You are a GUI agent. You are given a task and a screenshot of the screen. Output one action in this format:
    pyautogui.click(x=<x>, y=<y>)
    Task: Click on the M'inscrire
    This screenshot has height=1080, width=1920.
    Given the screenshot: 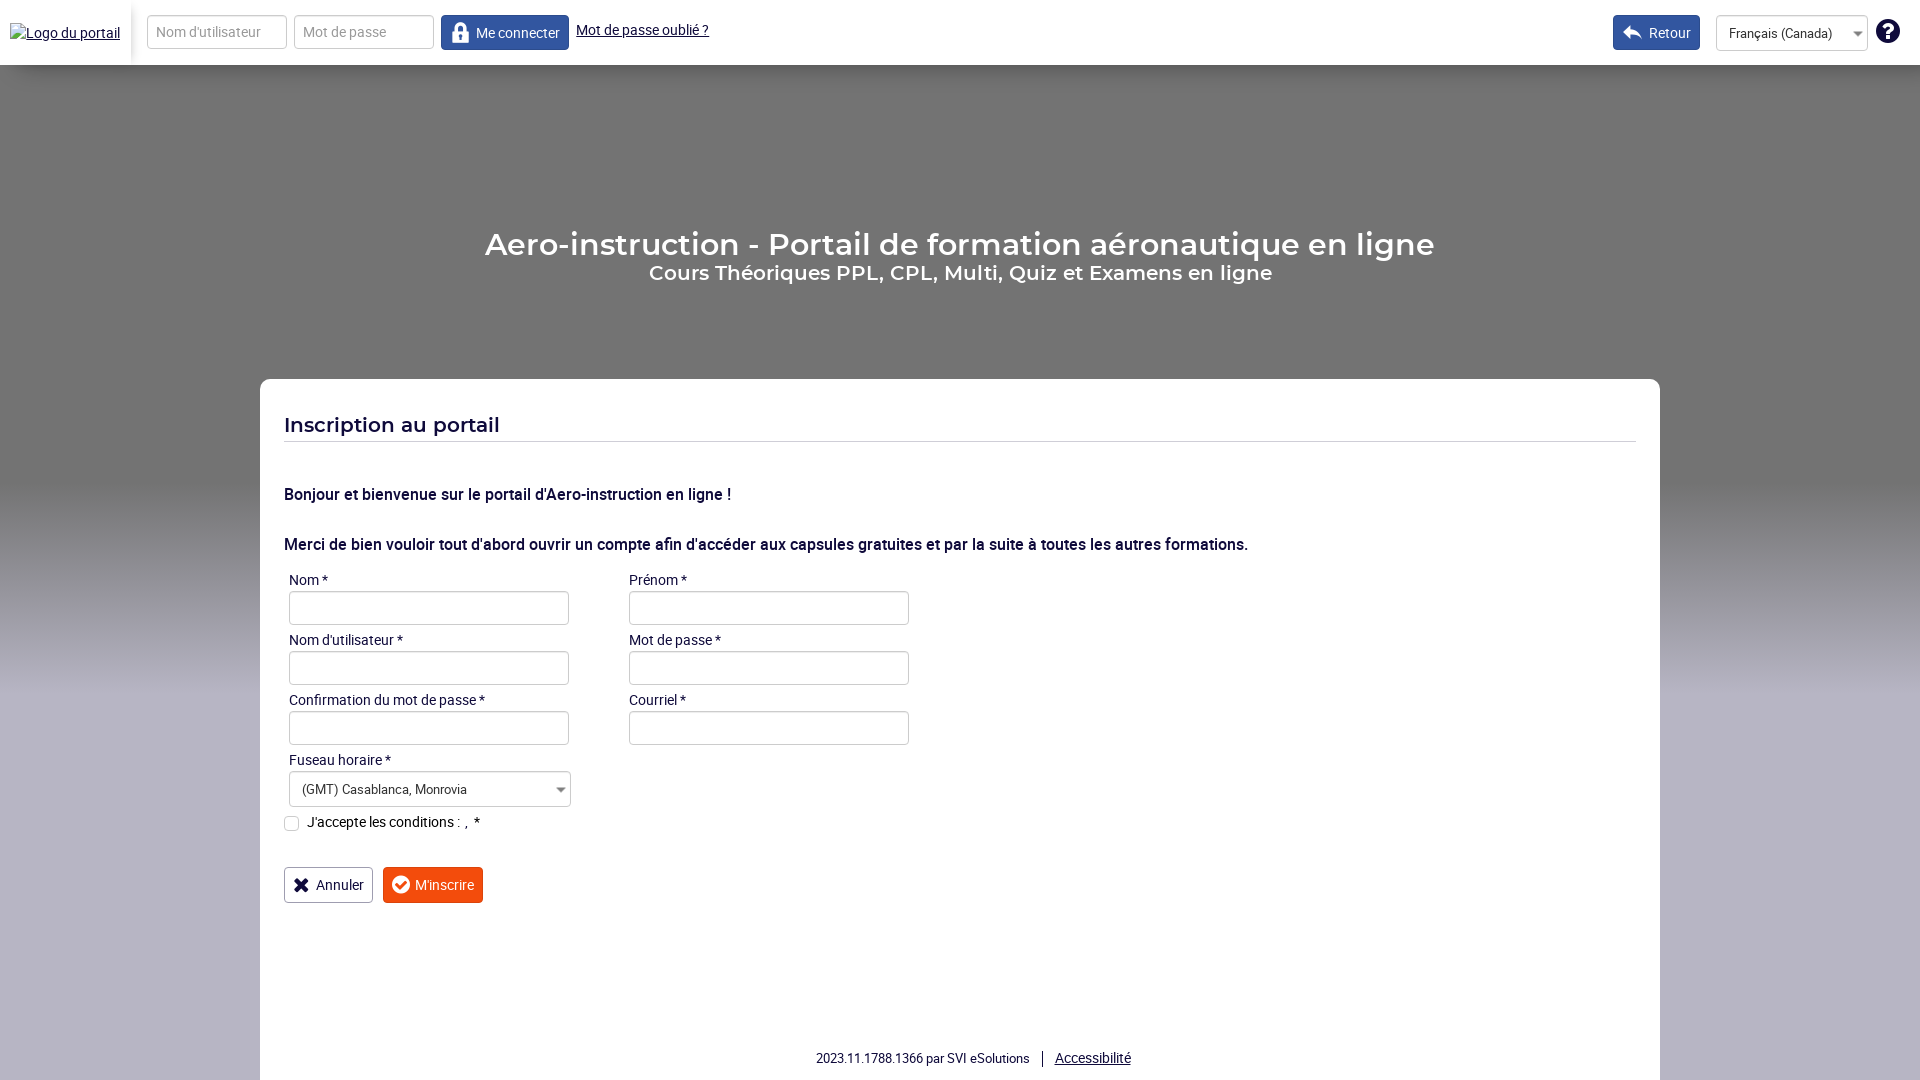 What is the action you would take?
    pyautogui.click(x=434, y=885)
    